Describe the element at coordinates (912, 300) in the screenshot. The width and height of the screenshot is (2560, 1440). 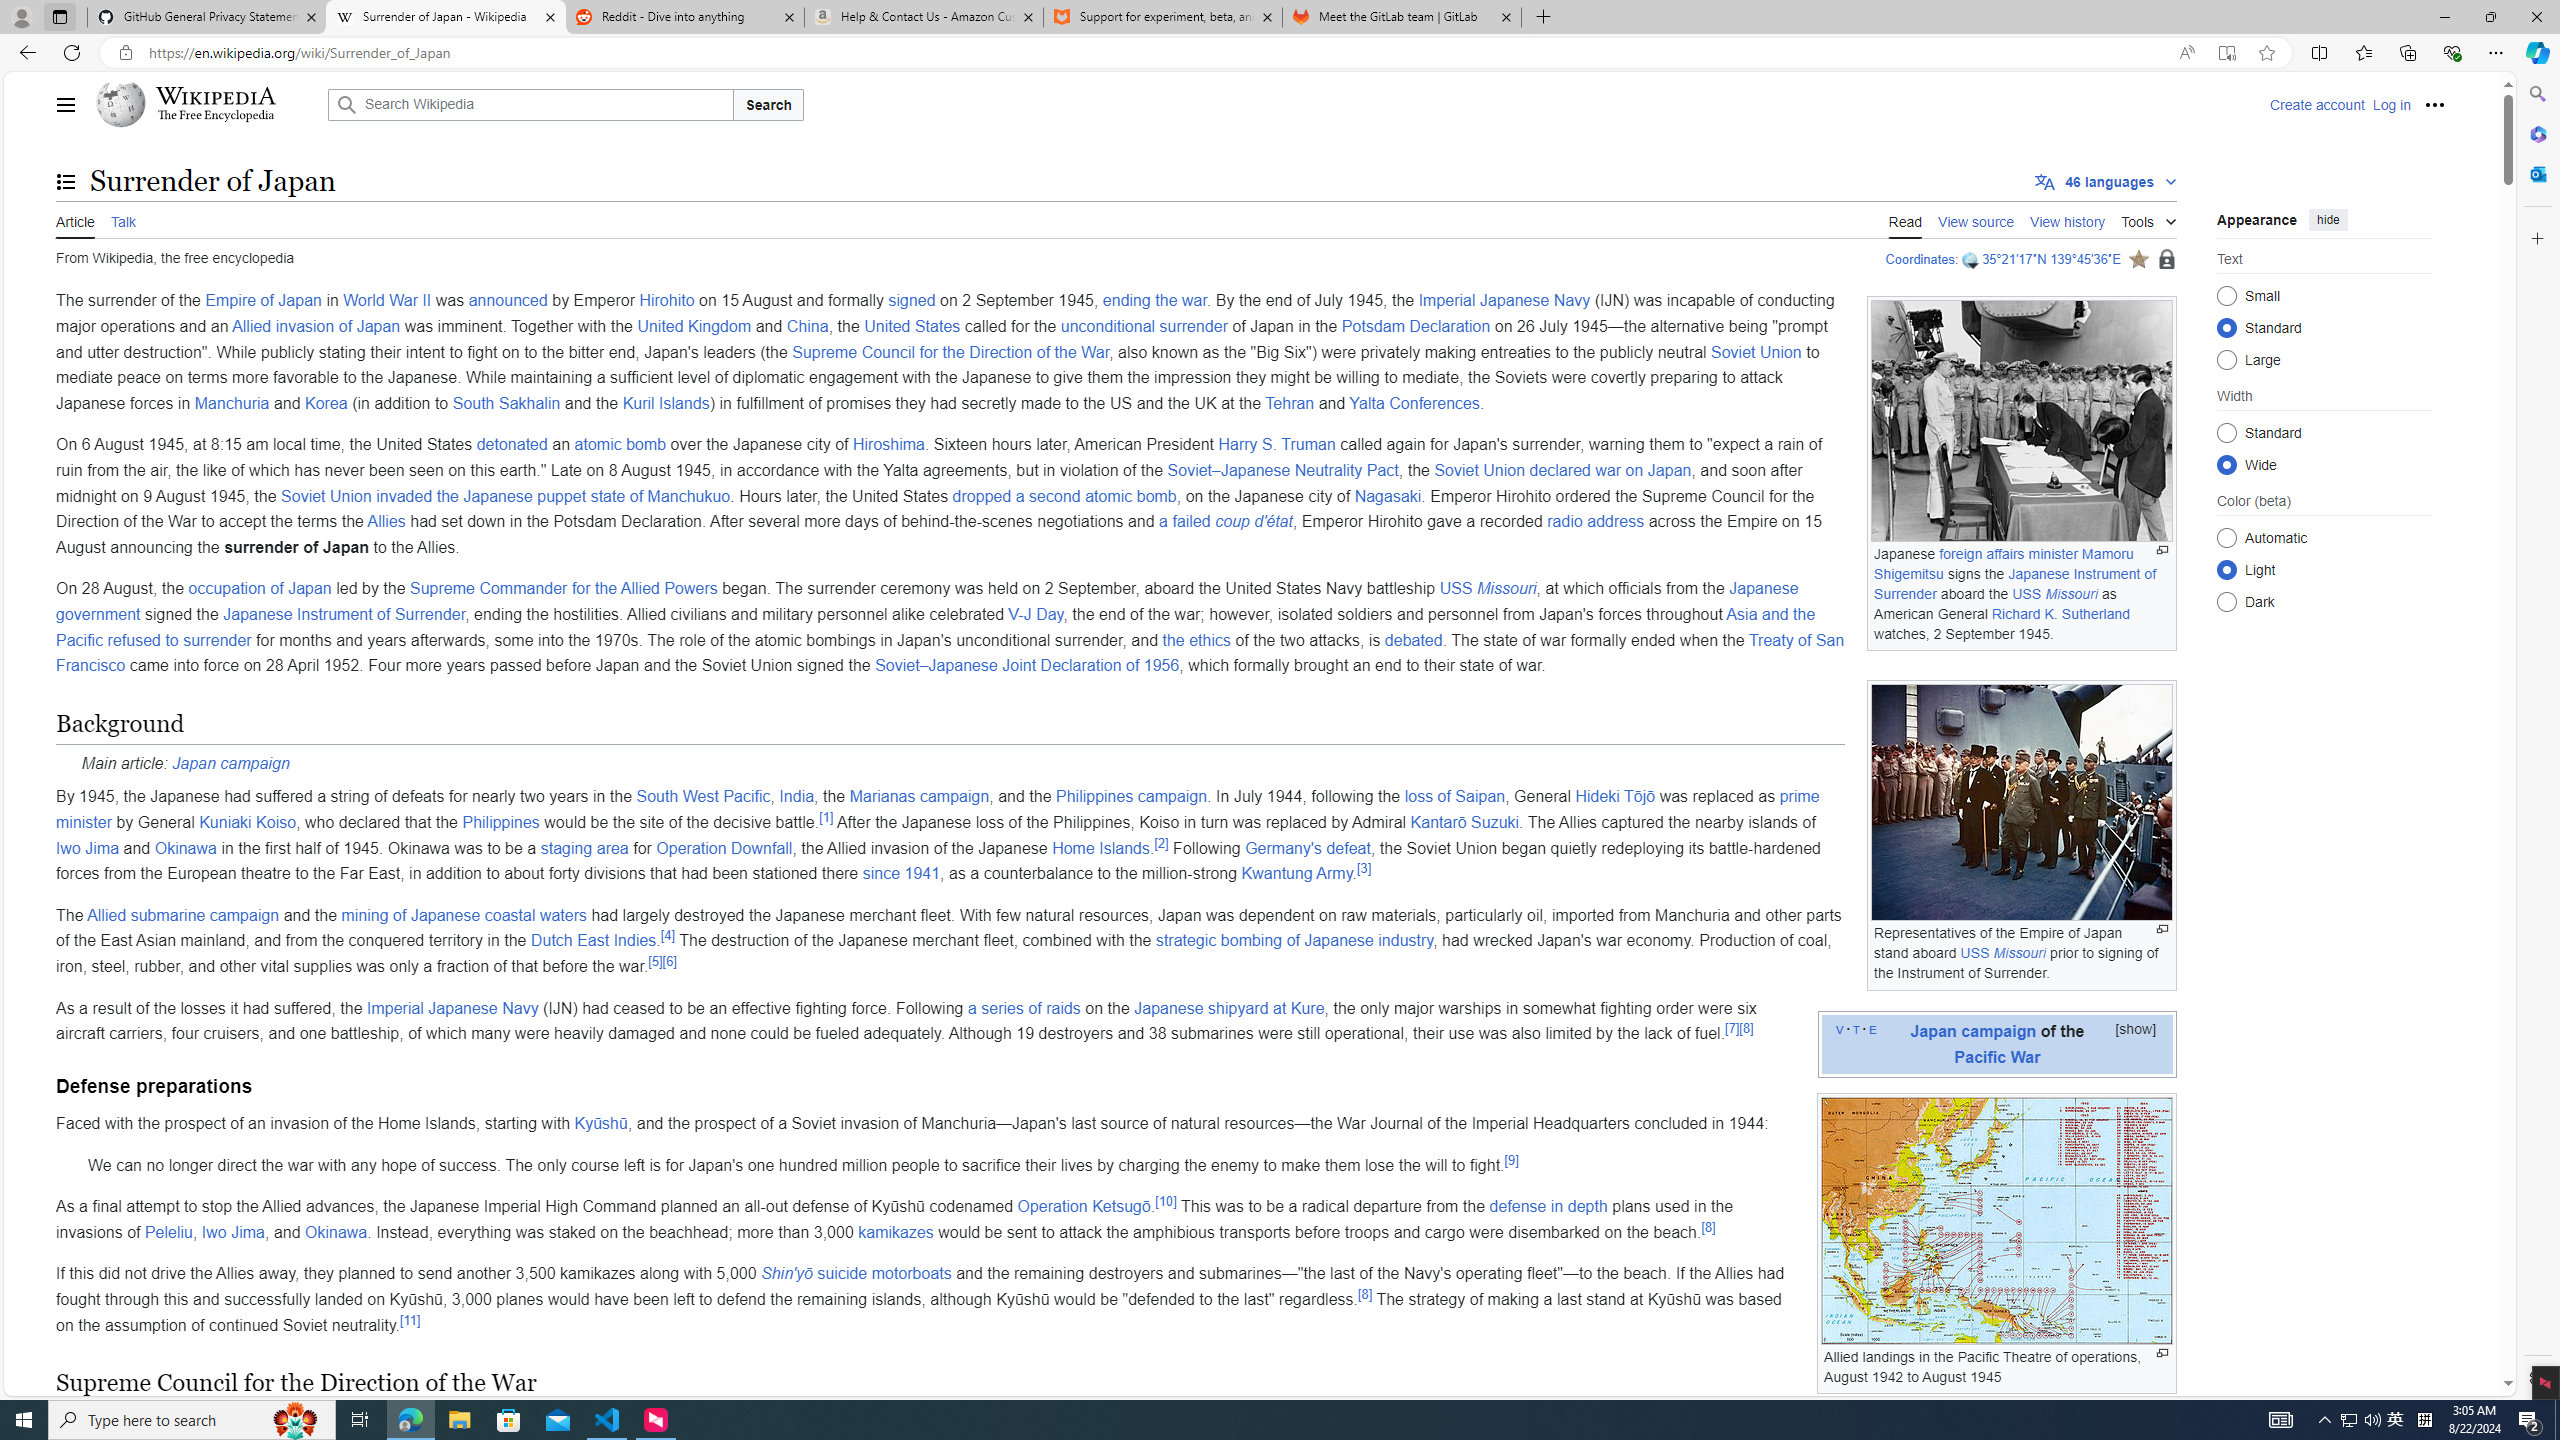
I see `signed` at that location.